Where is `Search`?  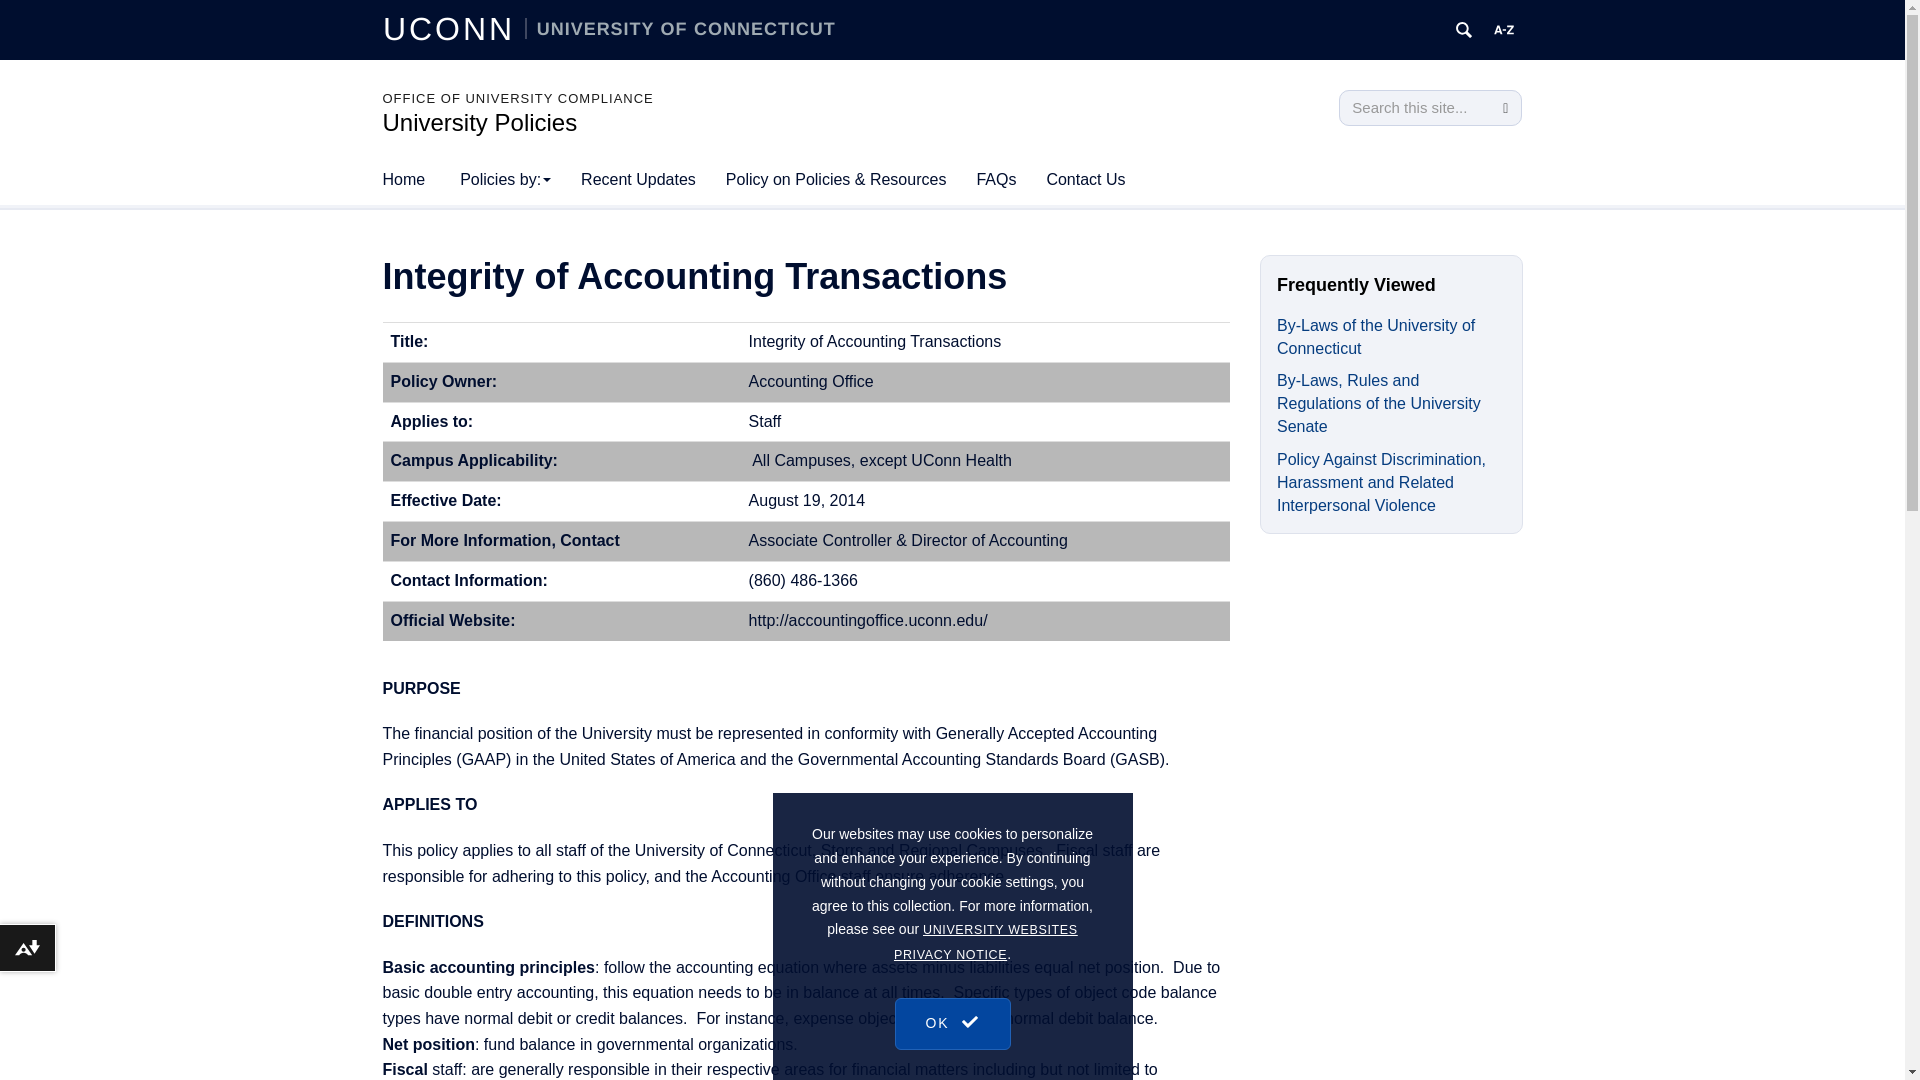
Search is located at coordinates (1504, 108).